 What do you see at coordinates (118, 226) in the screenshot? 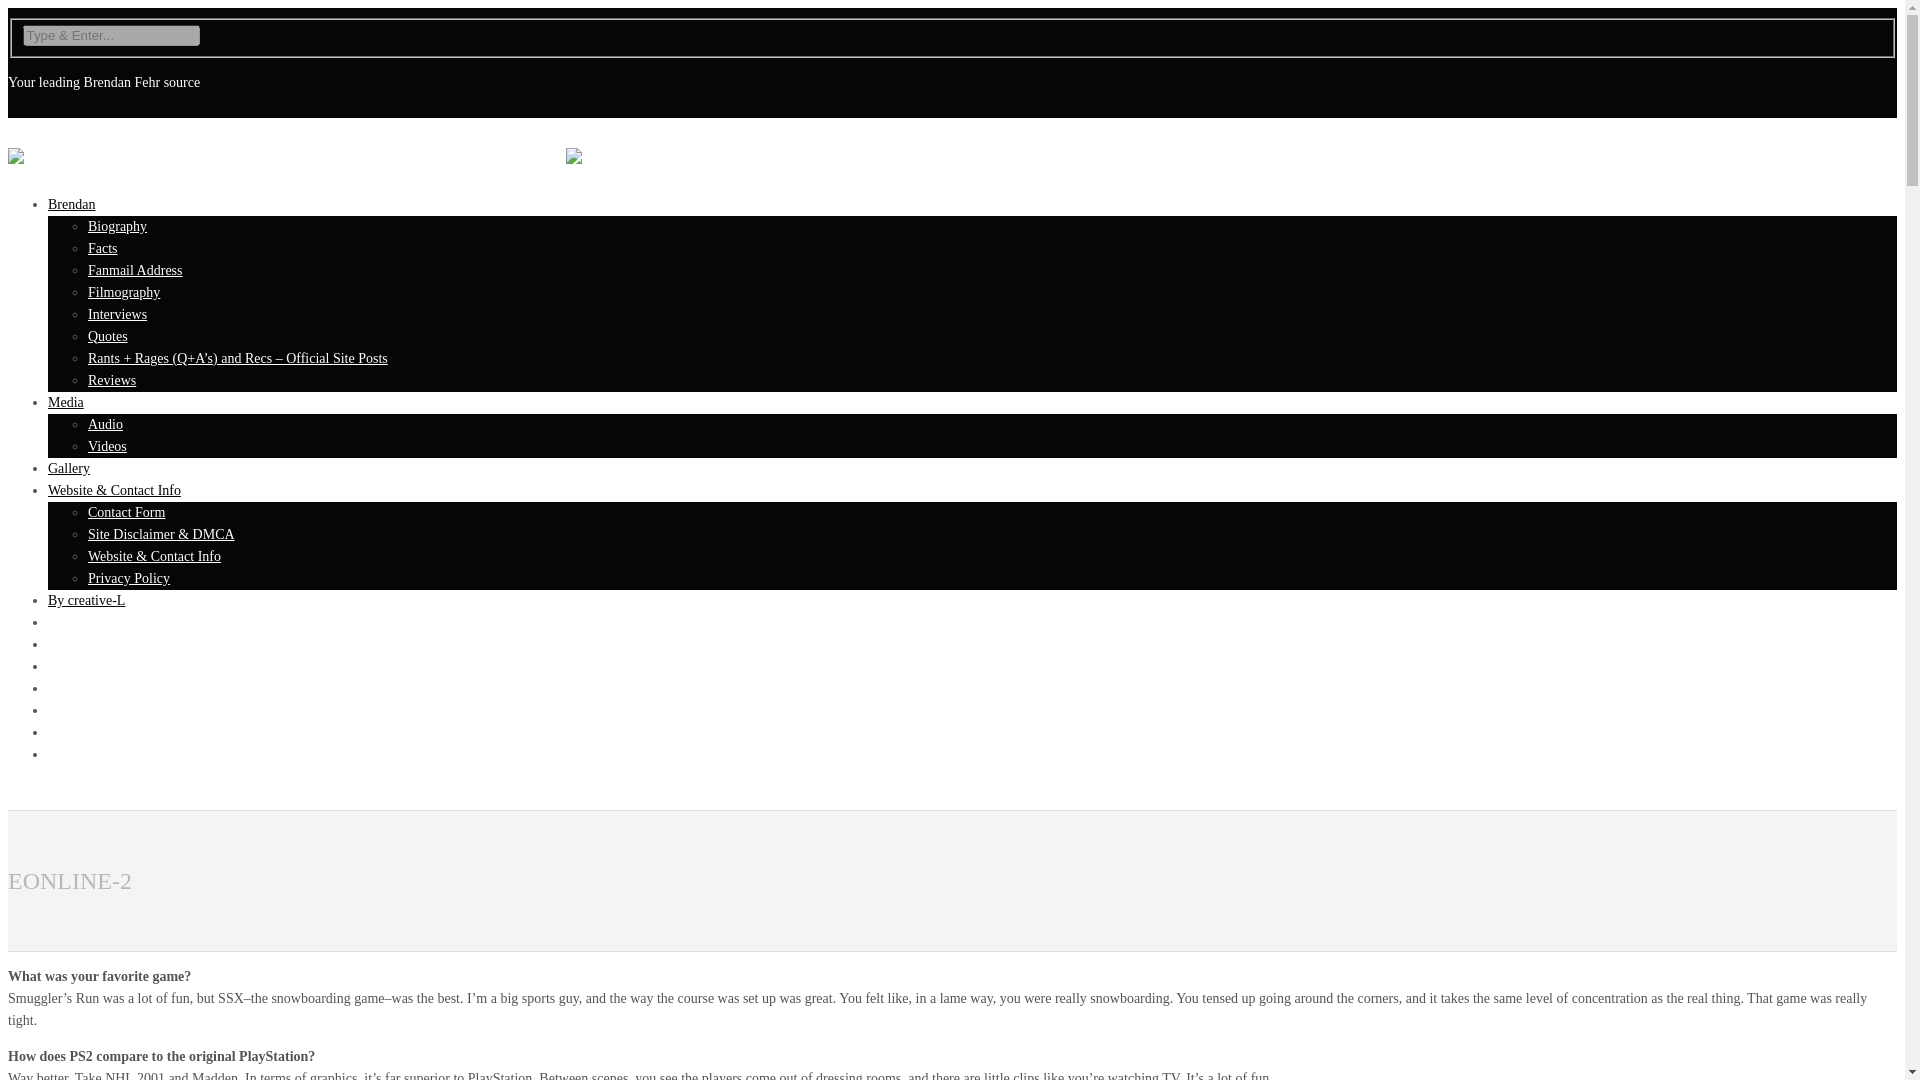
I see `Biography` at bounding box center [118, 226].